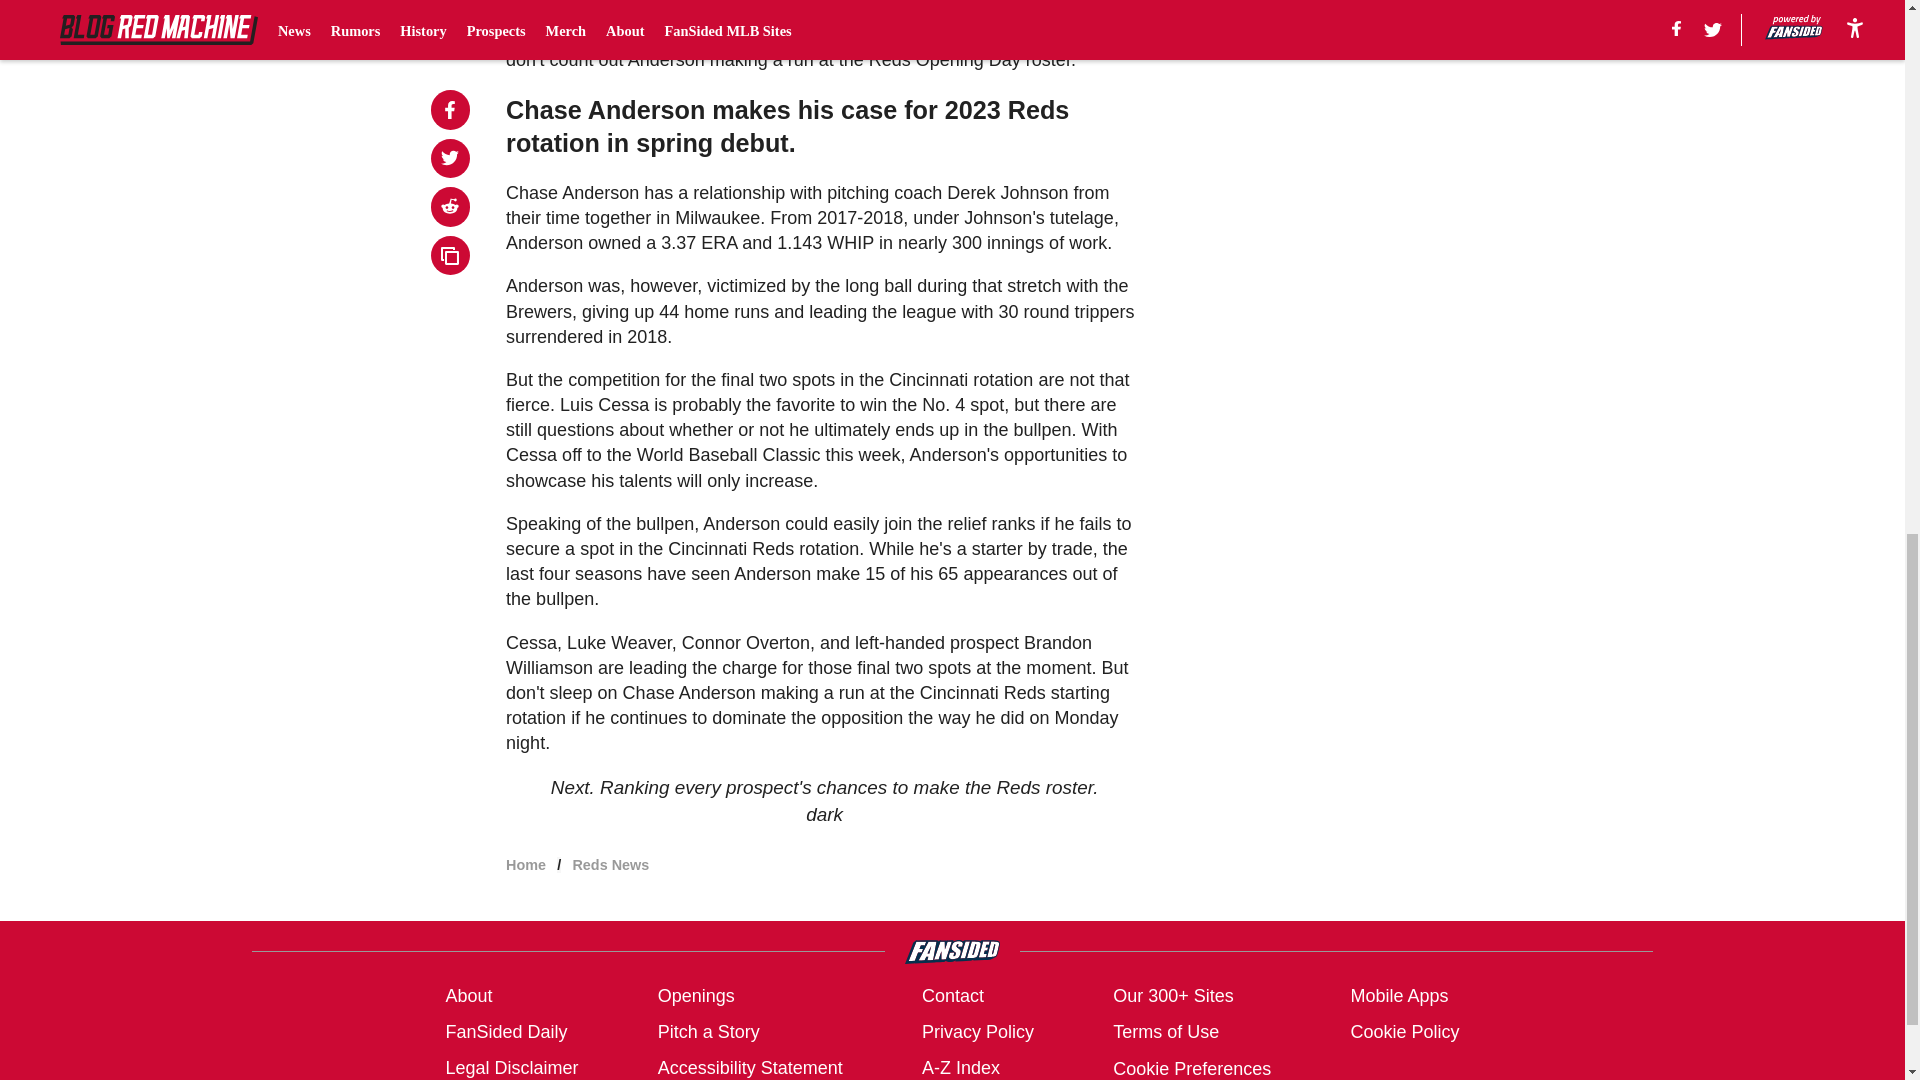 Image resolution: width=1920 pixels, height=1080 pixels. What do you see at coordinates (526, 864) in the screenshot?
I see `Home` at bounding box center [526, 864].